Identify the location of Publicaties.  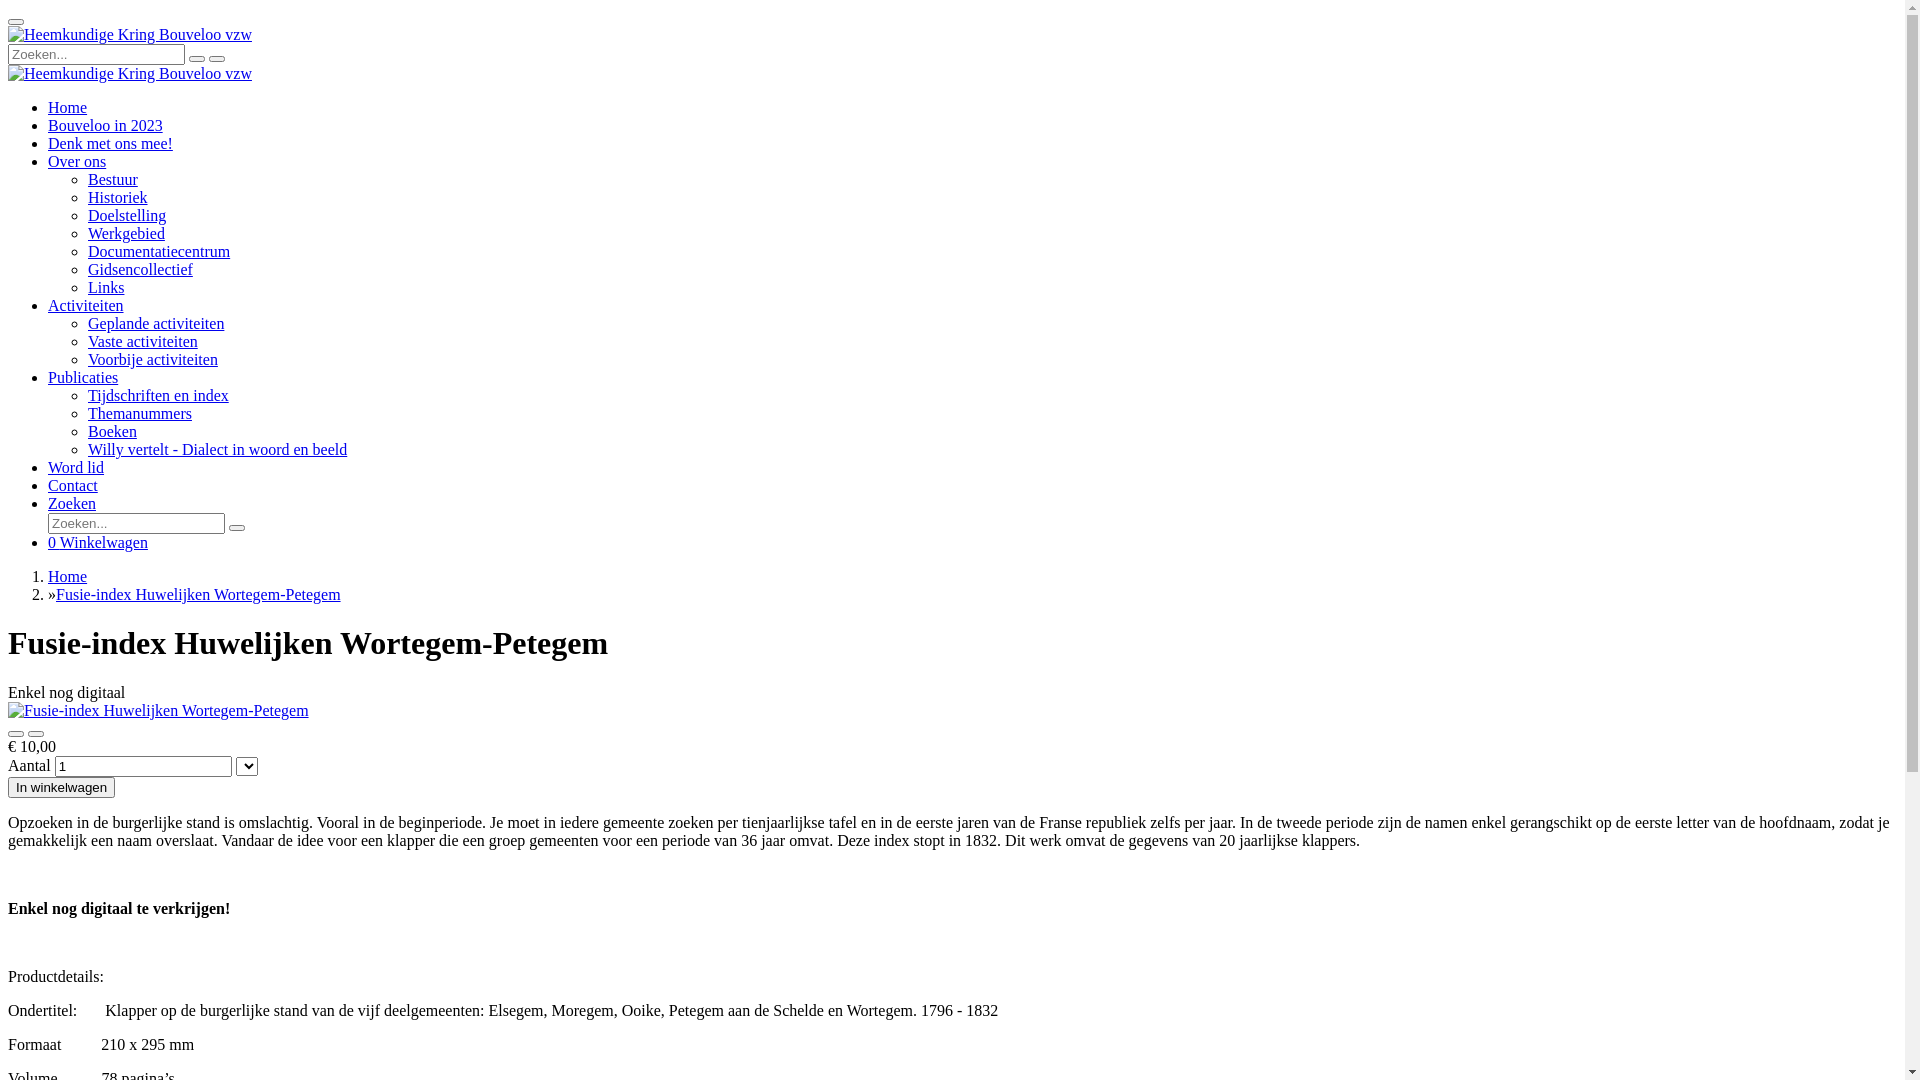
(83, 378).